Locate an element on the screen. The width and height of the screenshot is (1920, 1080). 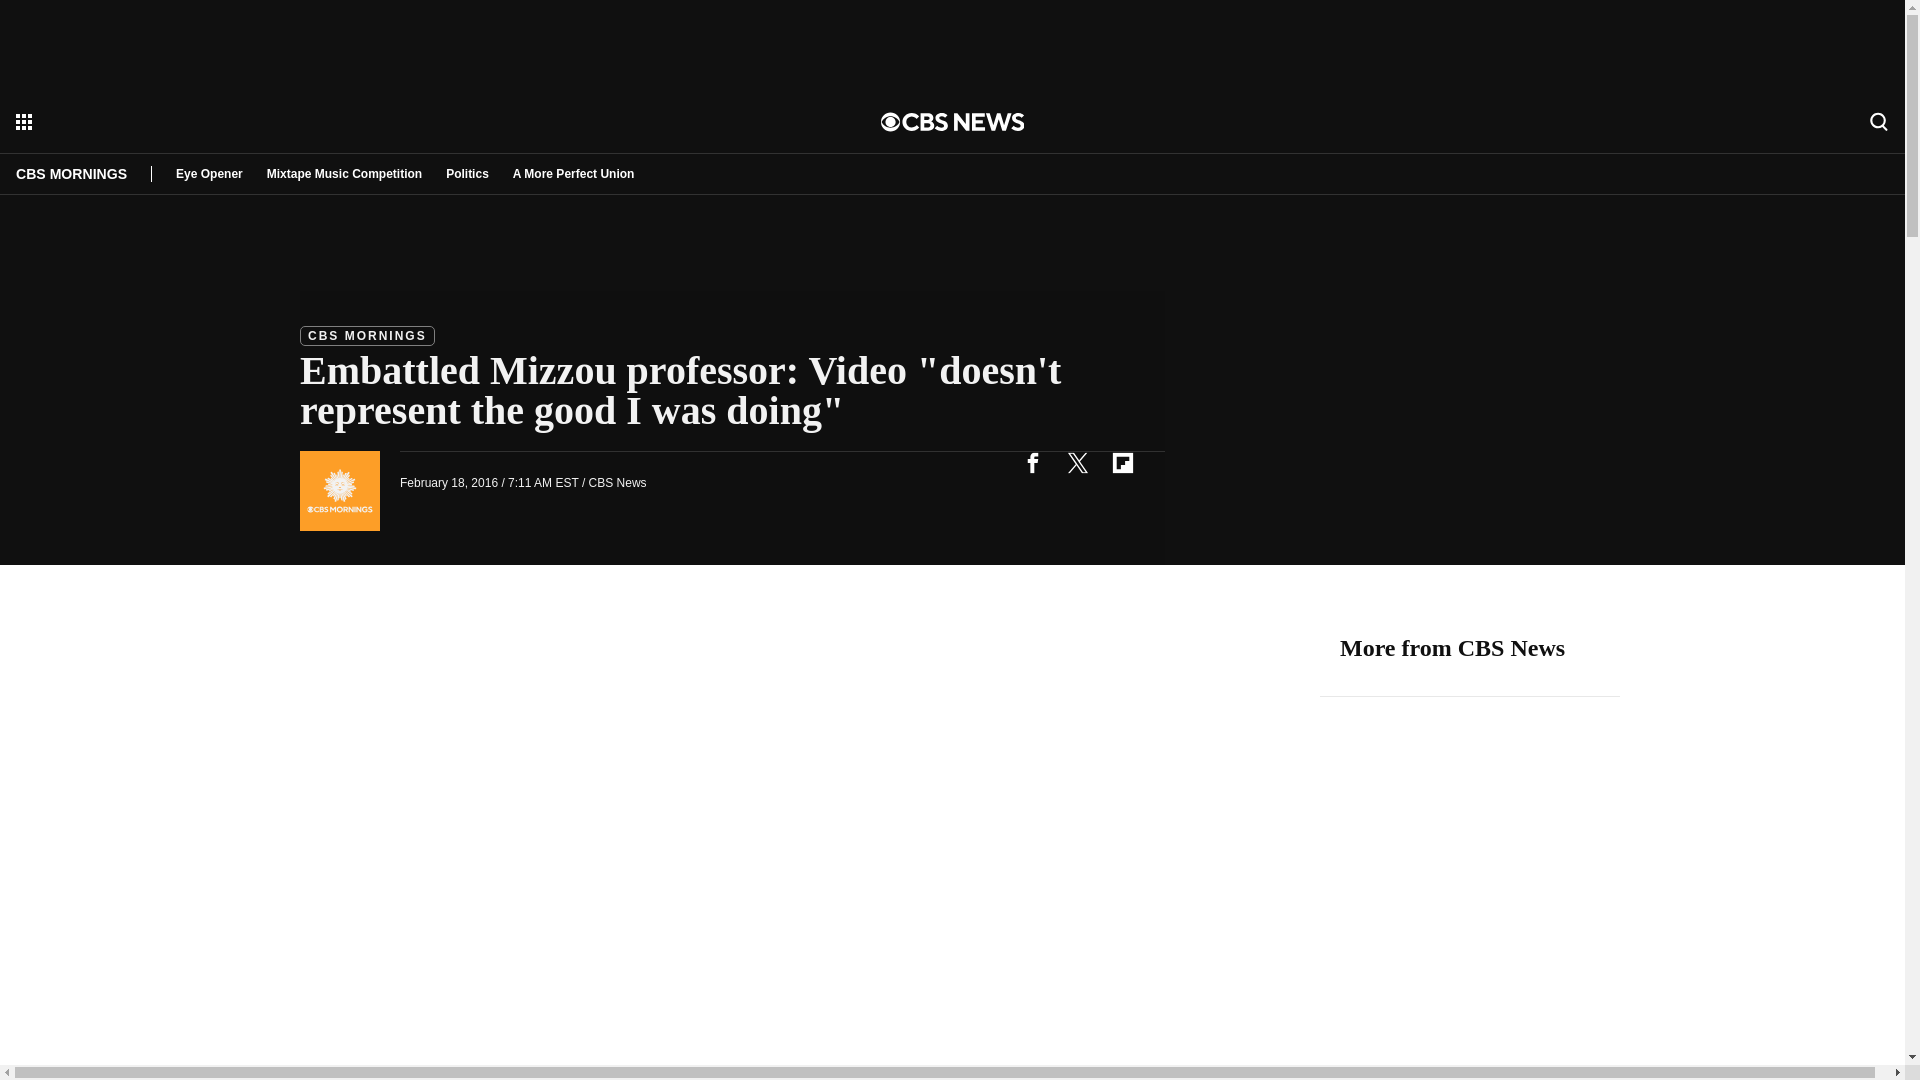
twitter is located at coordinates (1077, 462).